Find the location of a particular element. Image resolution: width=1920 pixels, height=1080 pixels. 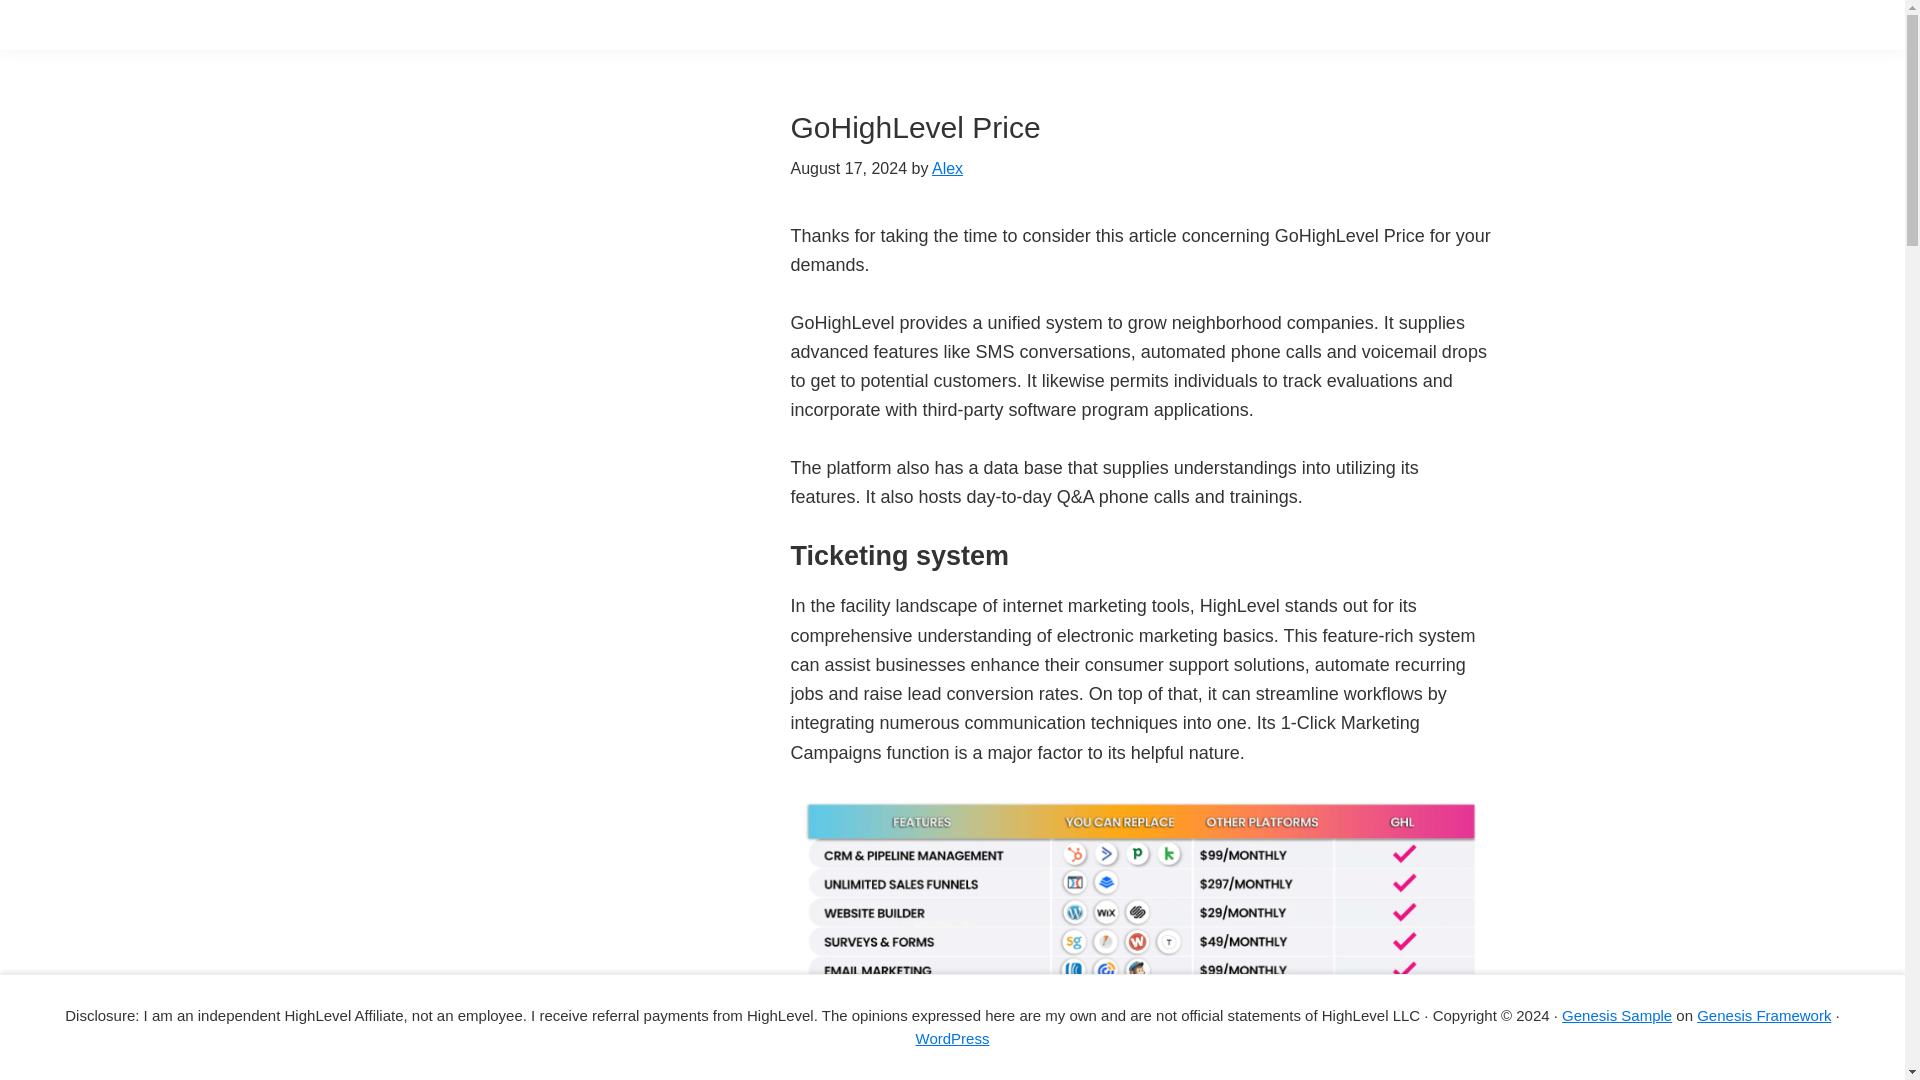

Alex is located at coordinates (947, 168).